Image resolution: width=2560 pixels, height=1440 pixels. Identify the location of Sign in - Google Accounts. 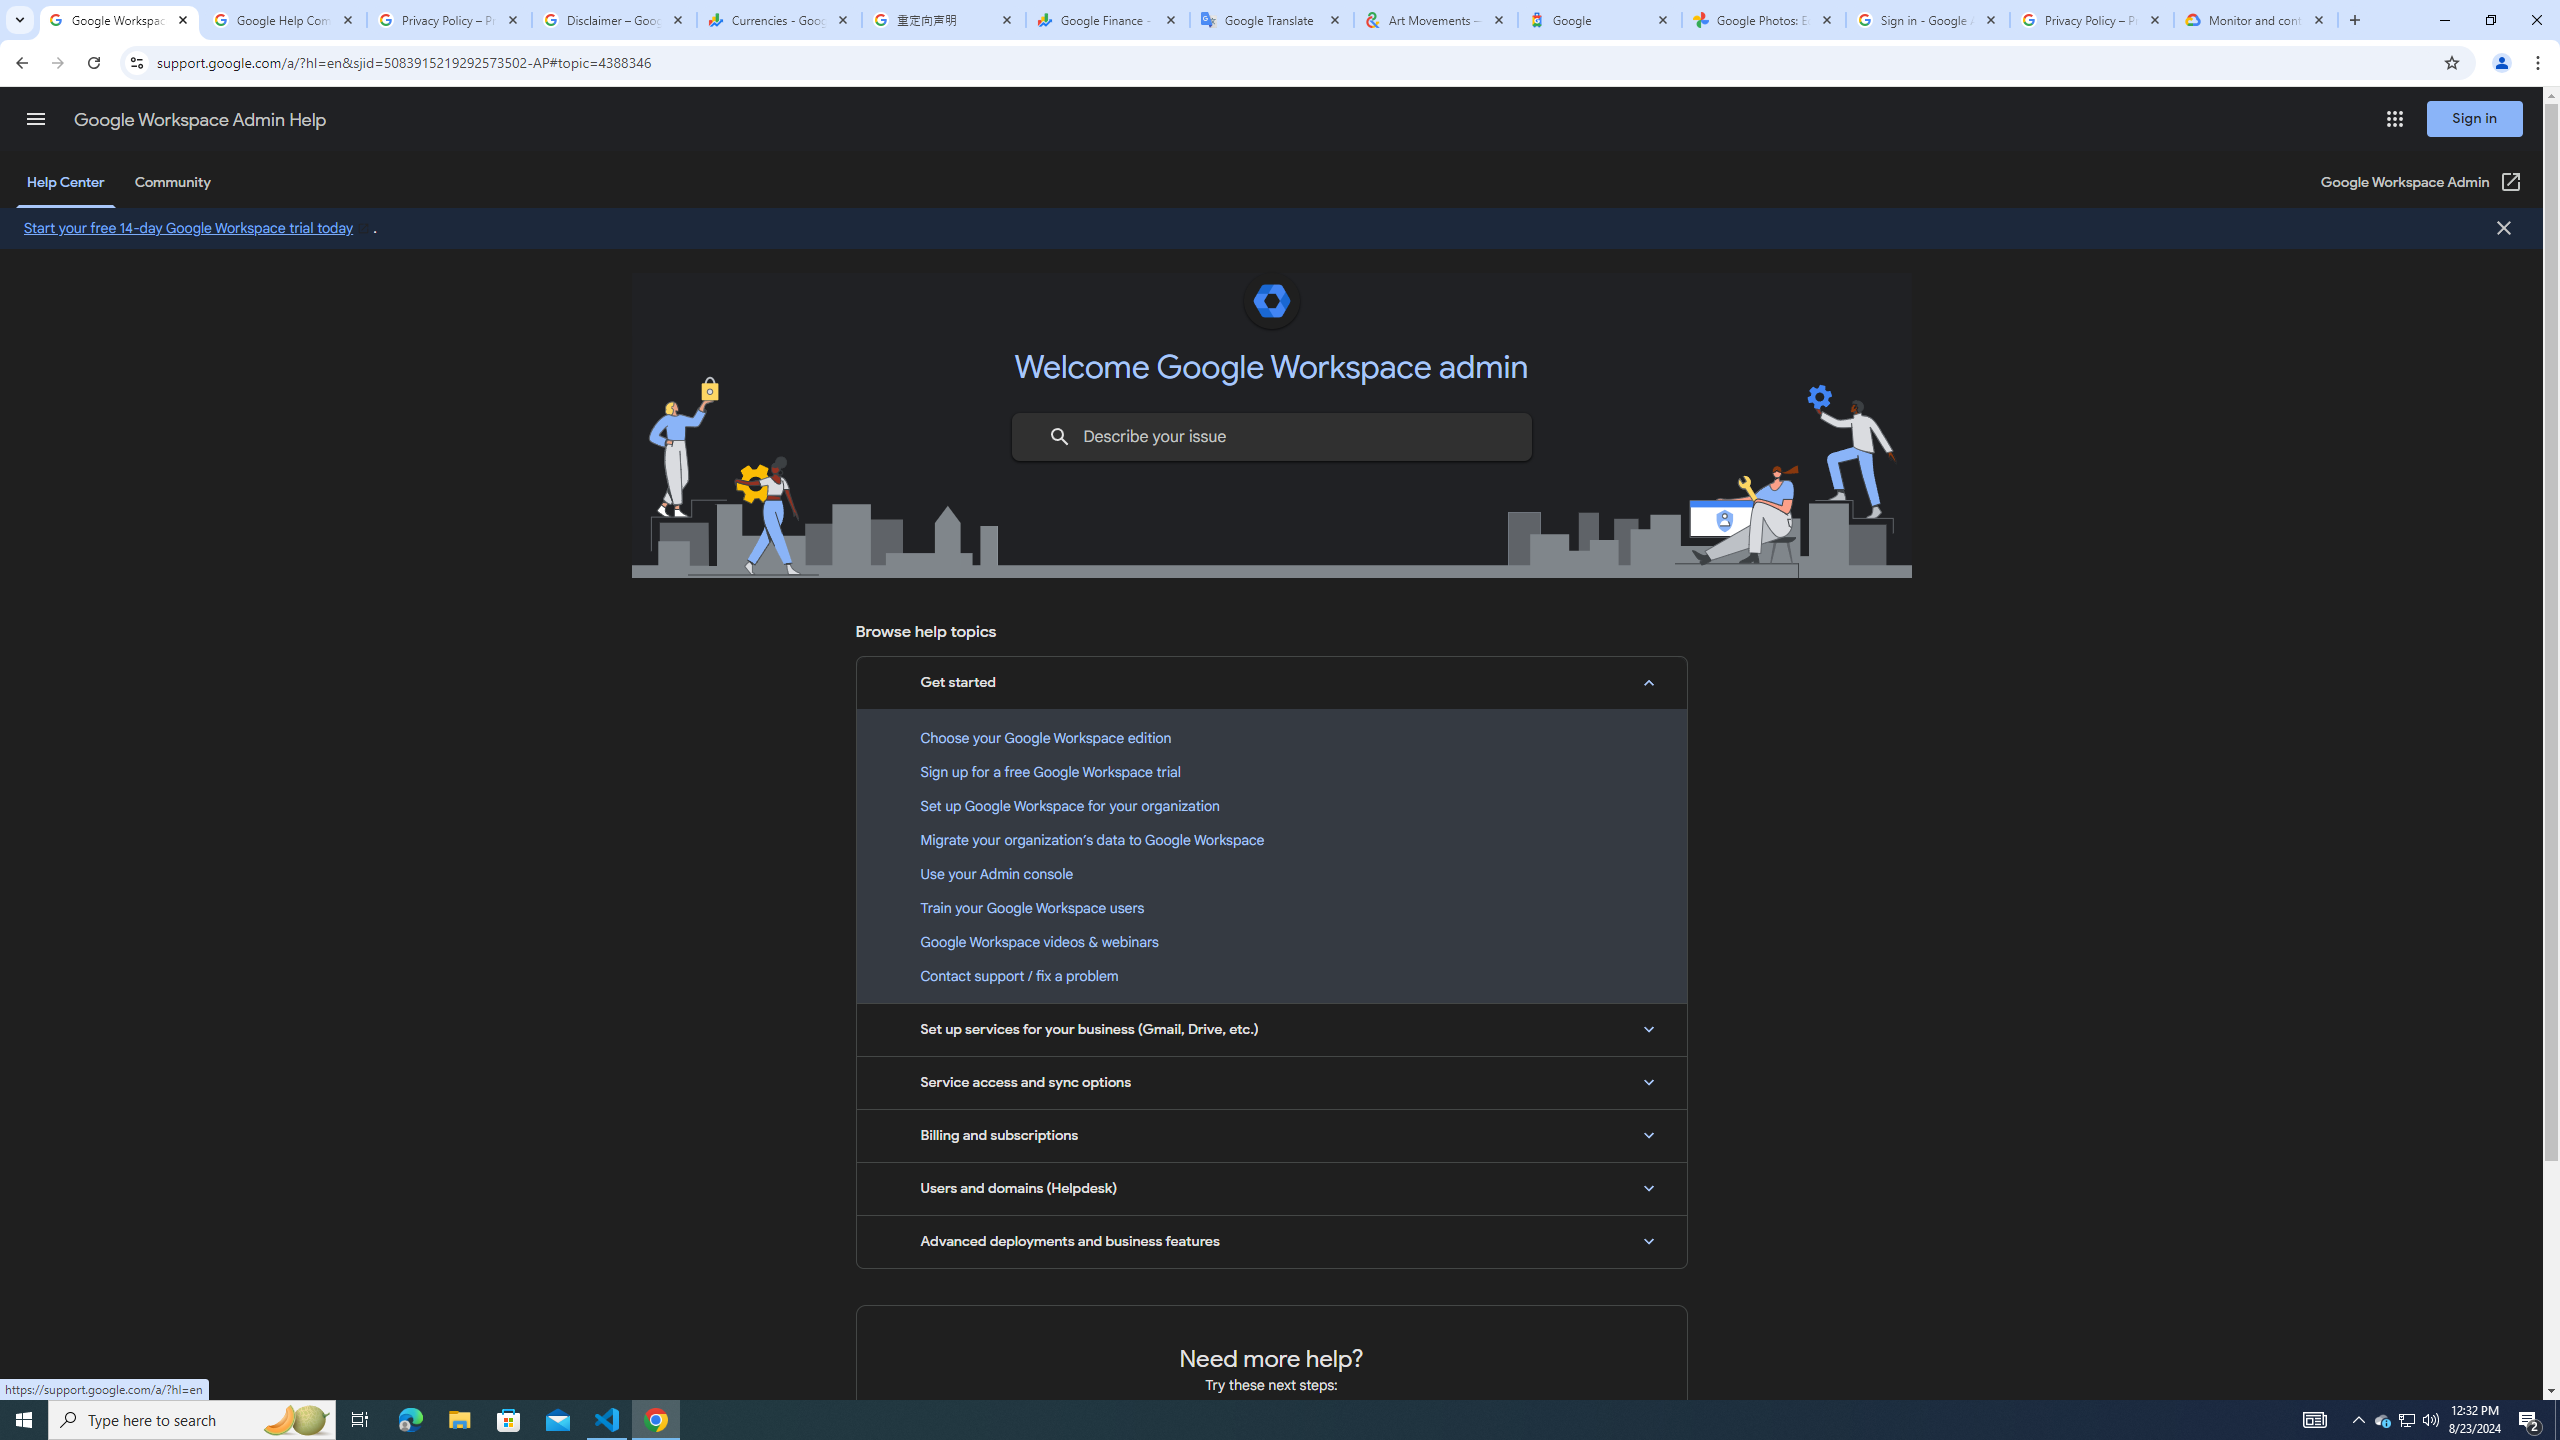
(1928, 20).